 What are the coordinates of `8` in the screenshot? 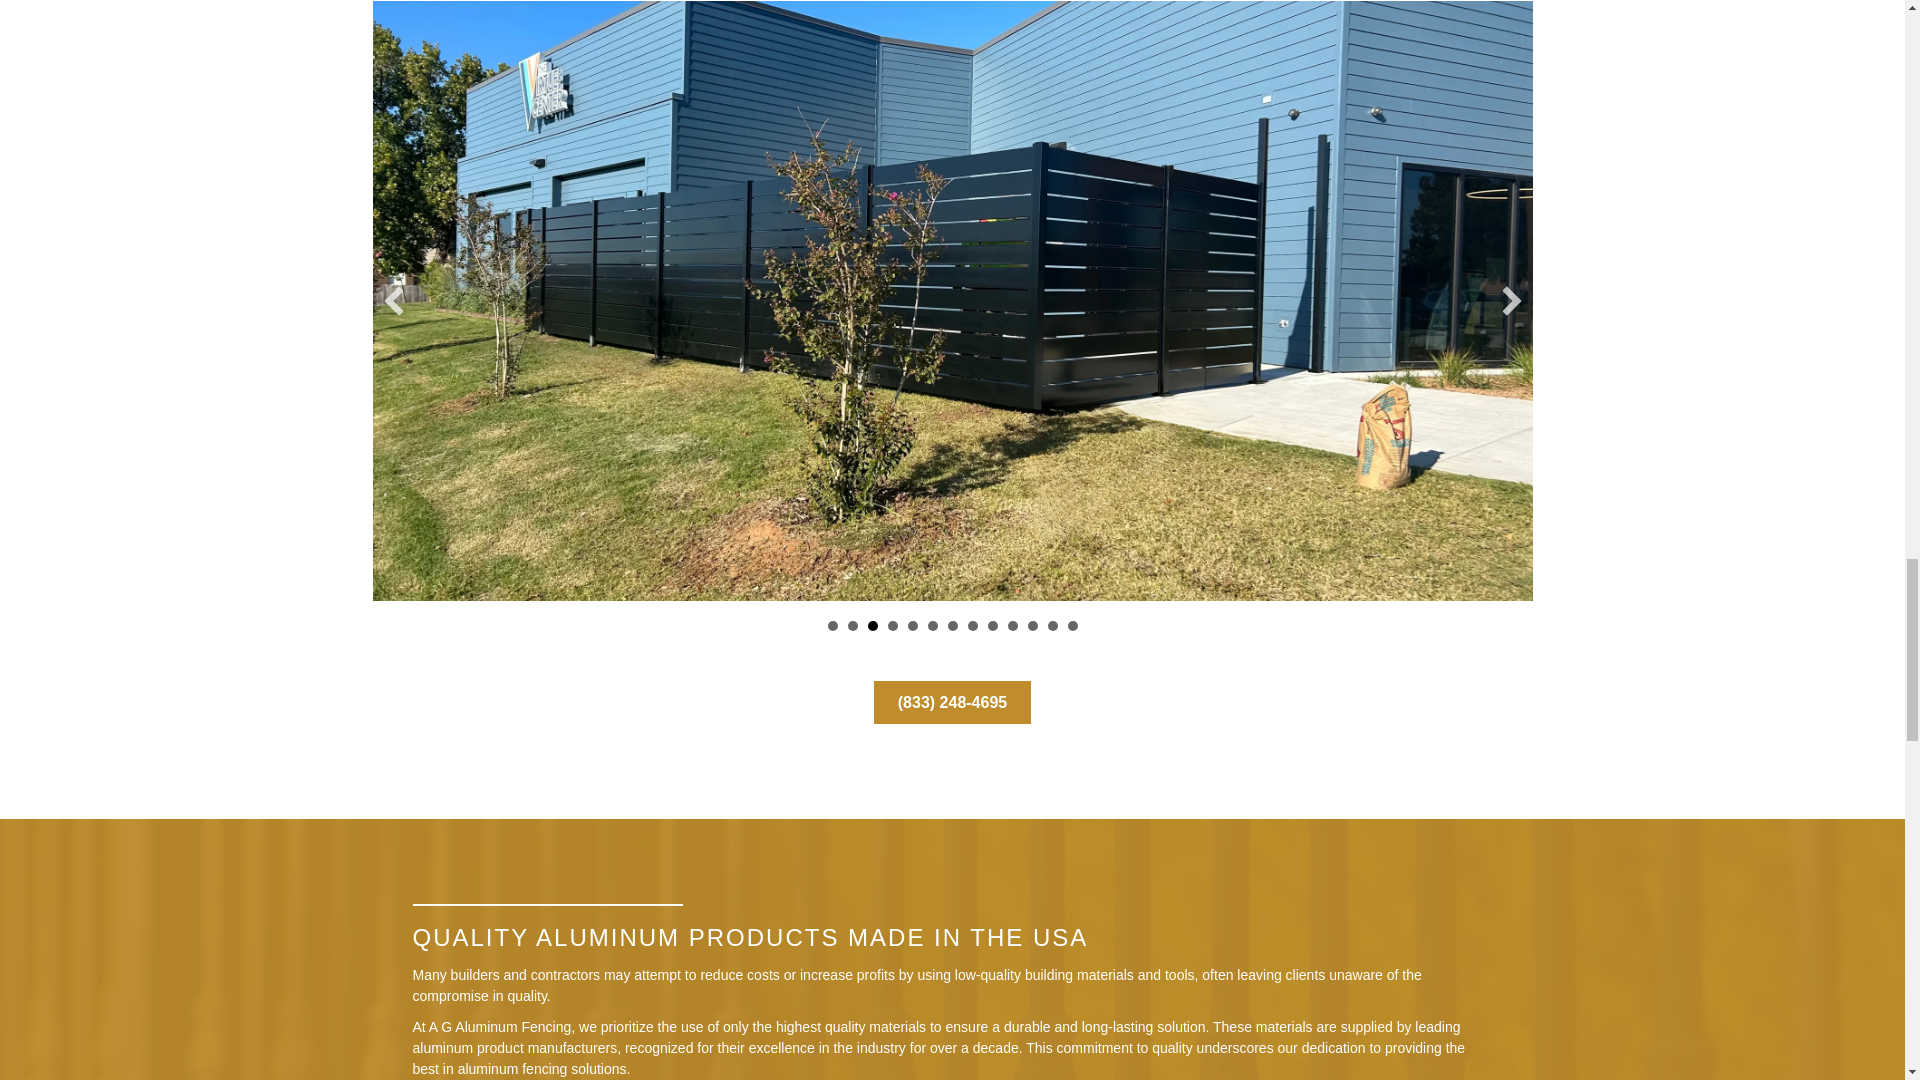 It's located at (972, 626).